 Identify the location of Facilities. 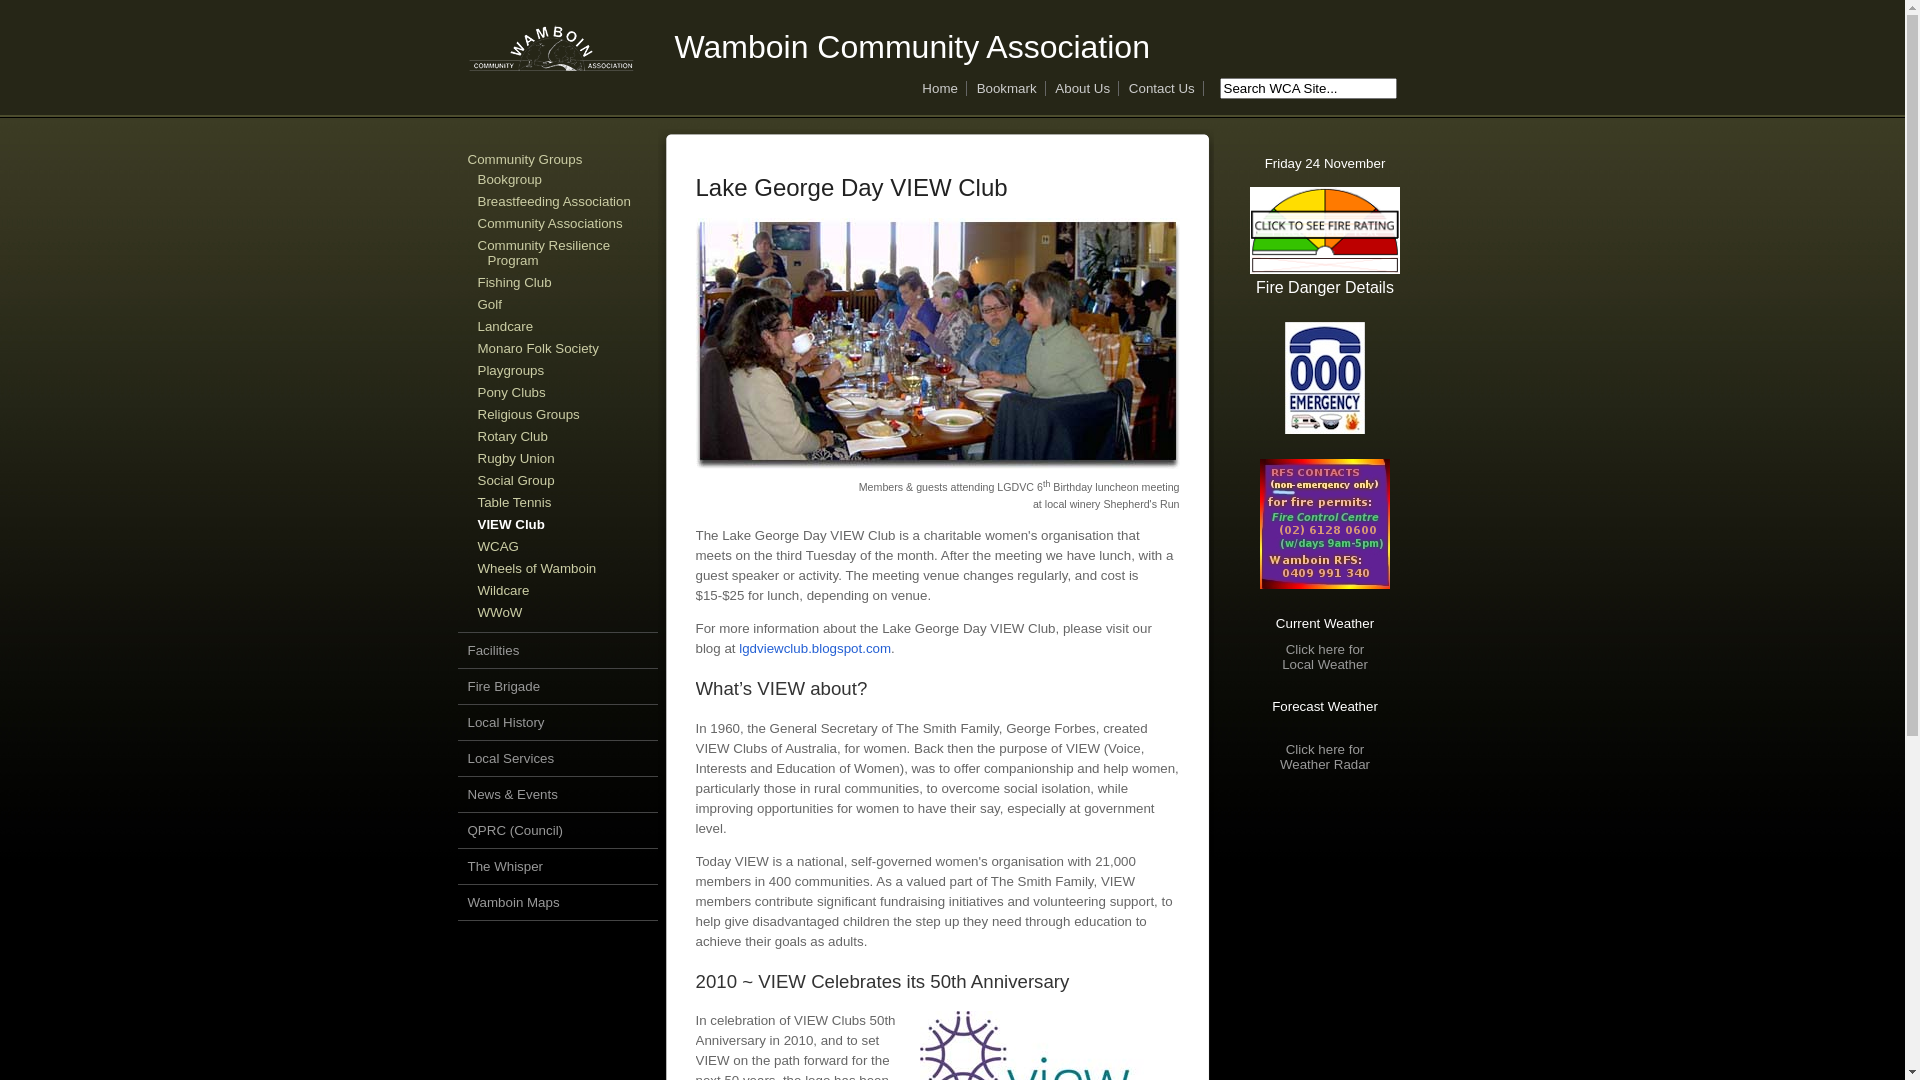
(494, 650).